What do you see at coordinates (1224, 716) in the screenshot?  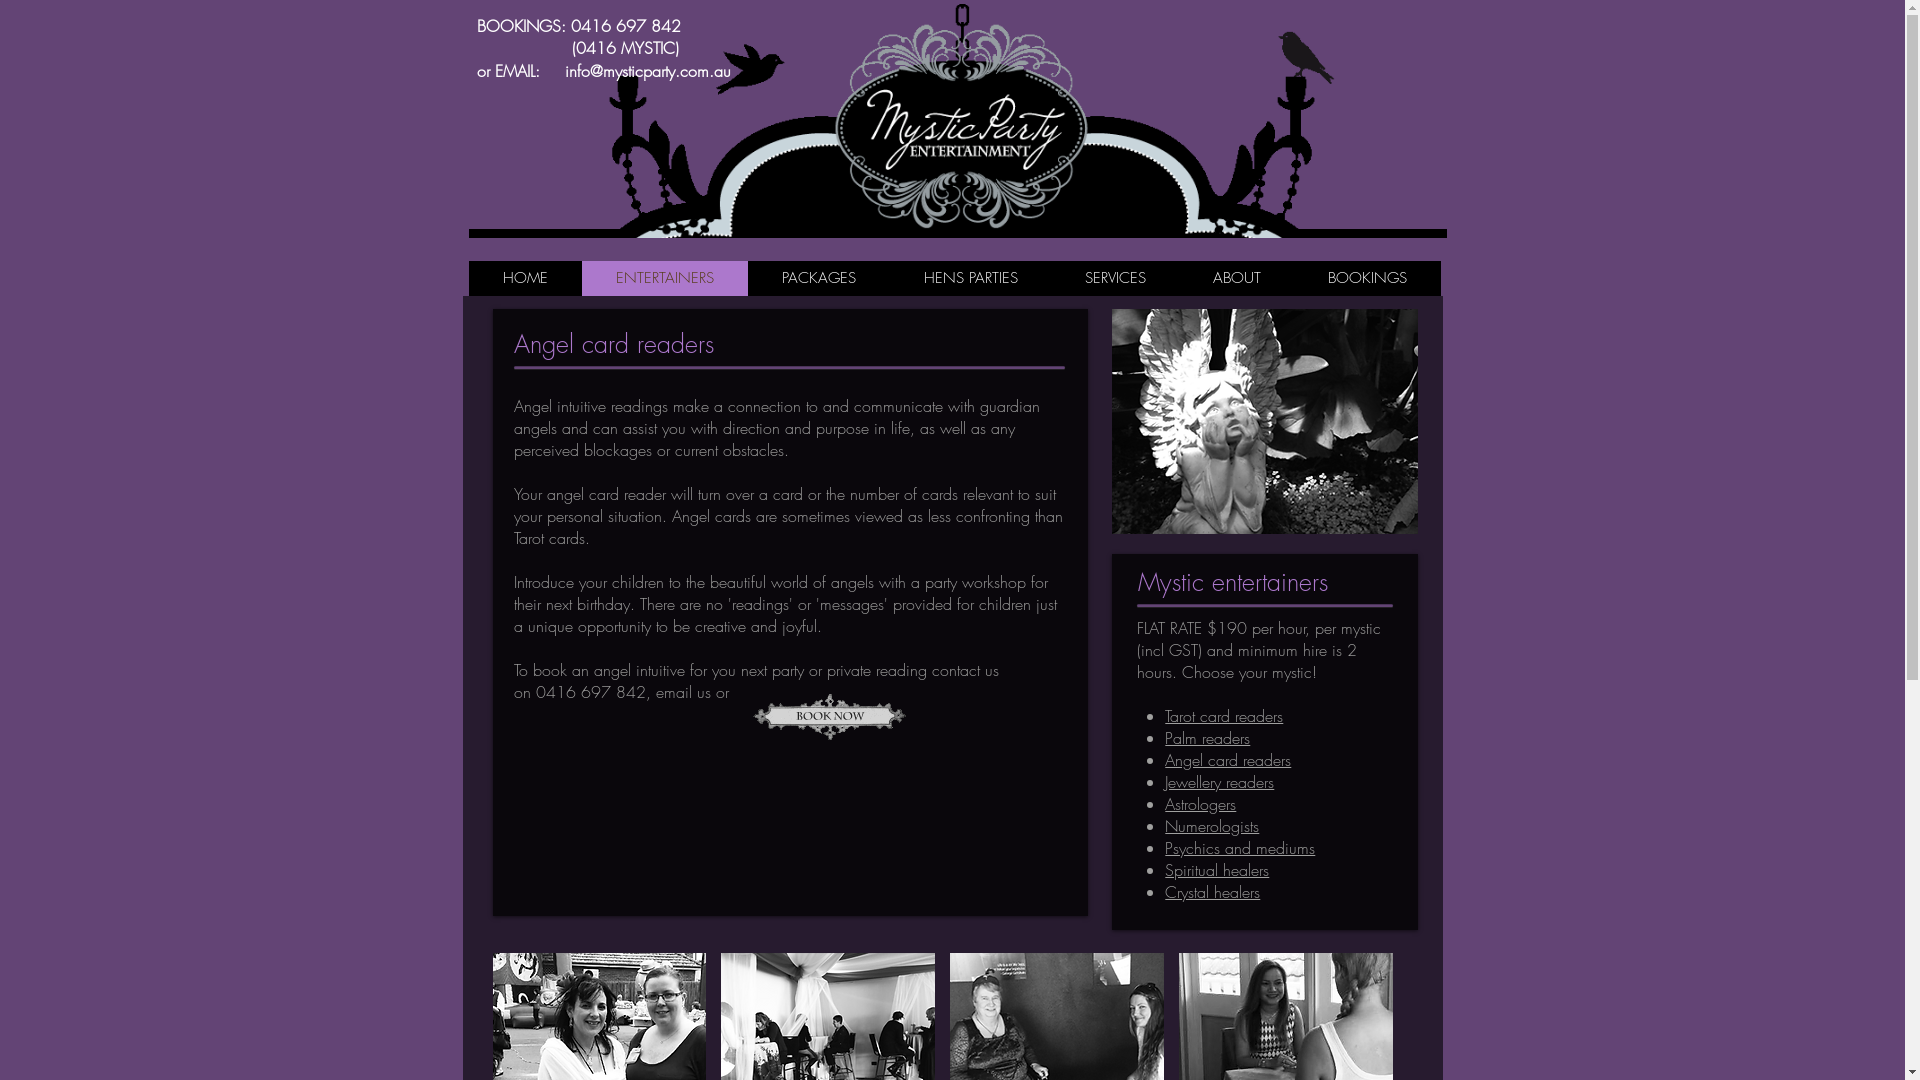 I see `Tarot card readers` at bounding box center [1224, 716].